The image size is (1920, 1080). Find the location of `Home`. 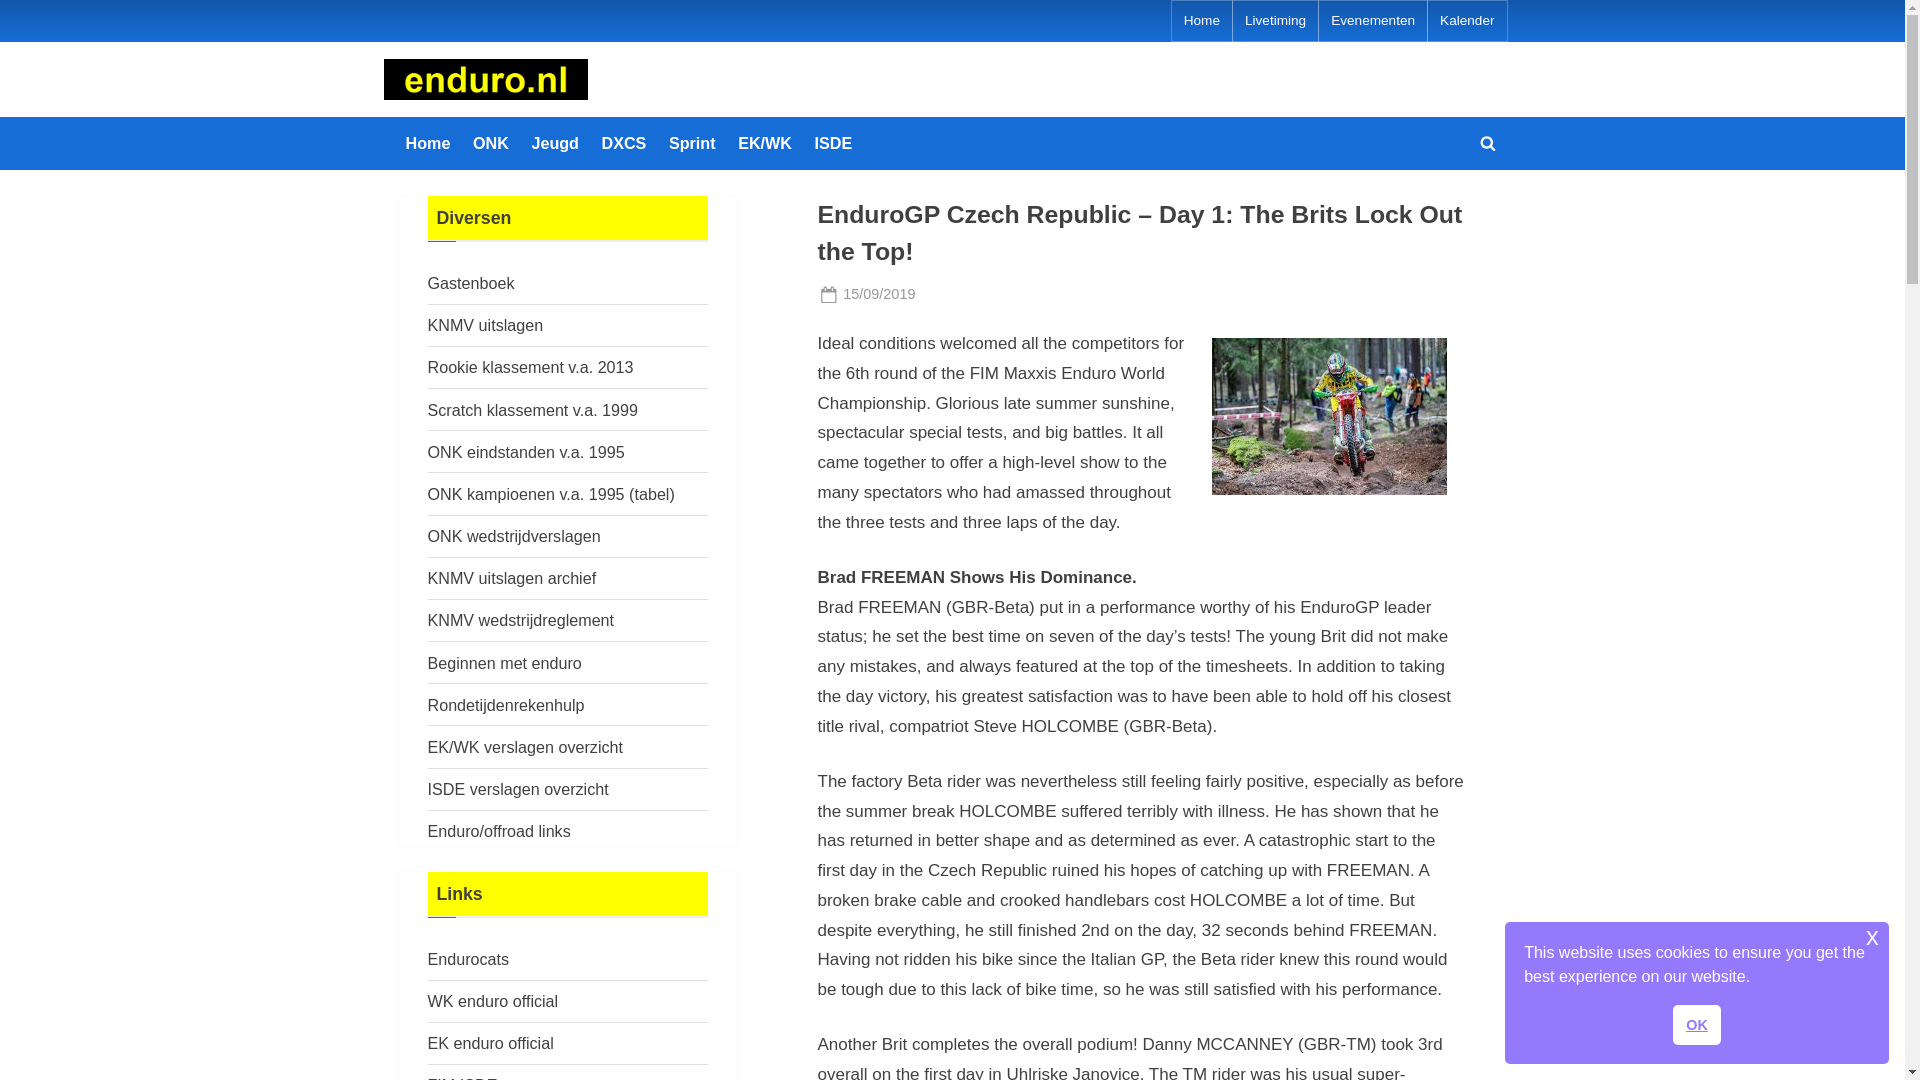

Home is located at coordinates (428, 143).